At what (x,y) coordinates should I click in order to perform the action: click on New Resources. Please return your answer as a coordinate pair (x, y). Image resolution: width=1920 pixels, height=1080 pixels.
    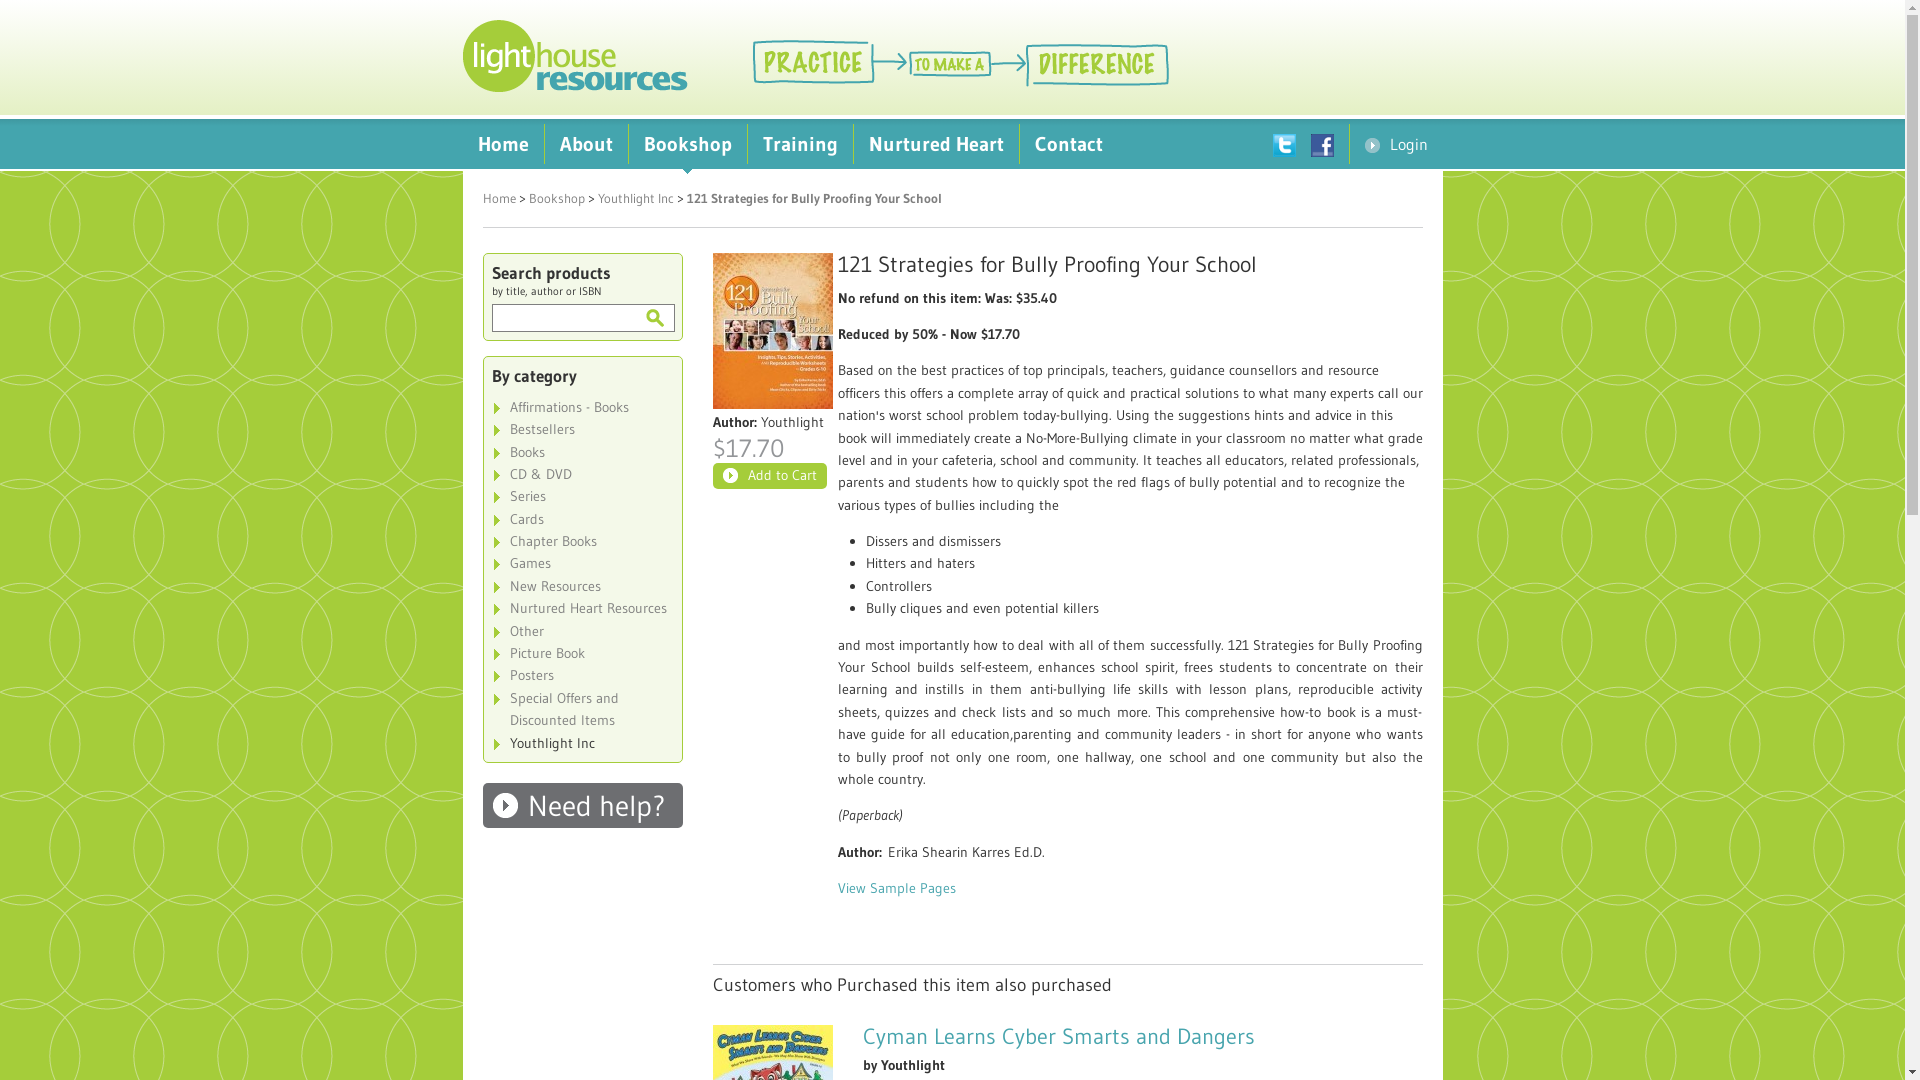
    Looking at the image, I should click on (582, 586).